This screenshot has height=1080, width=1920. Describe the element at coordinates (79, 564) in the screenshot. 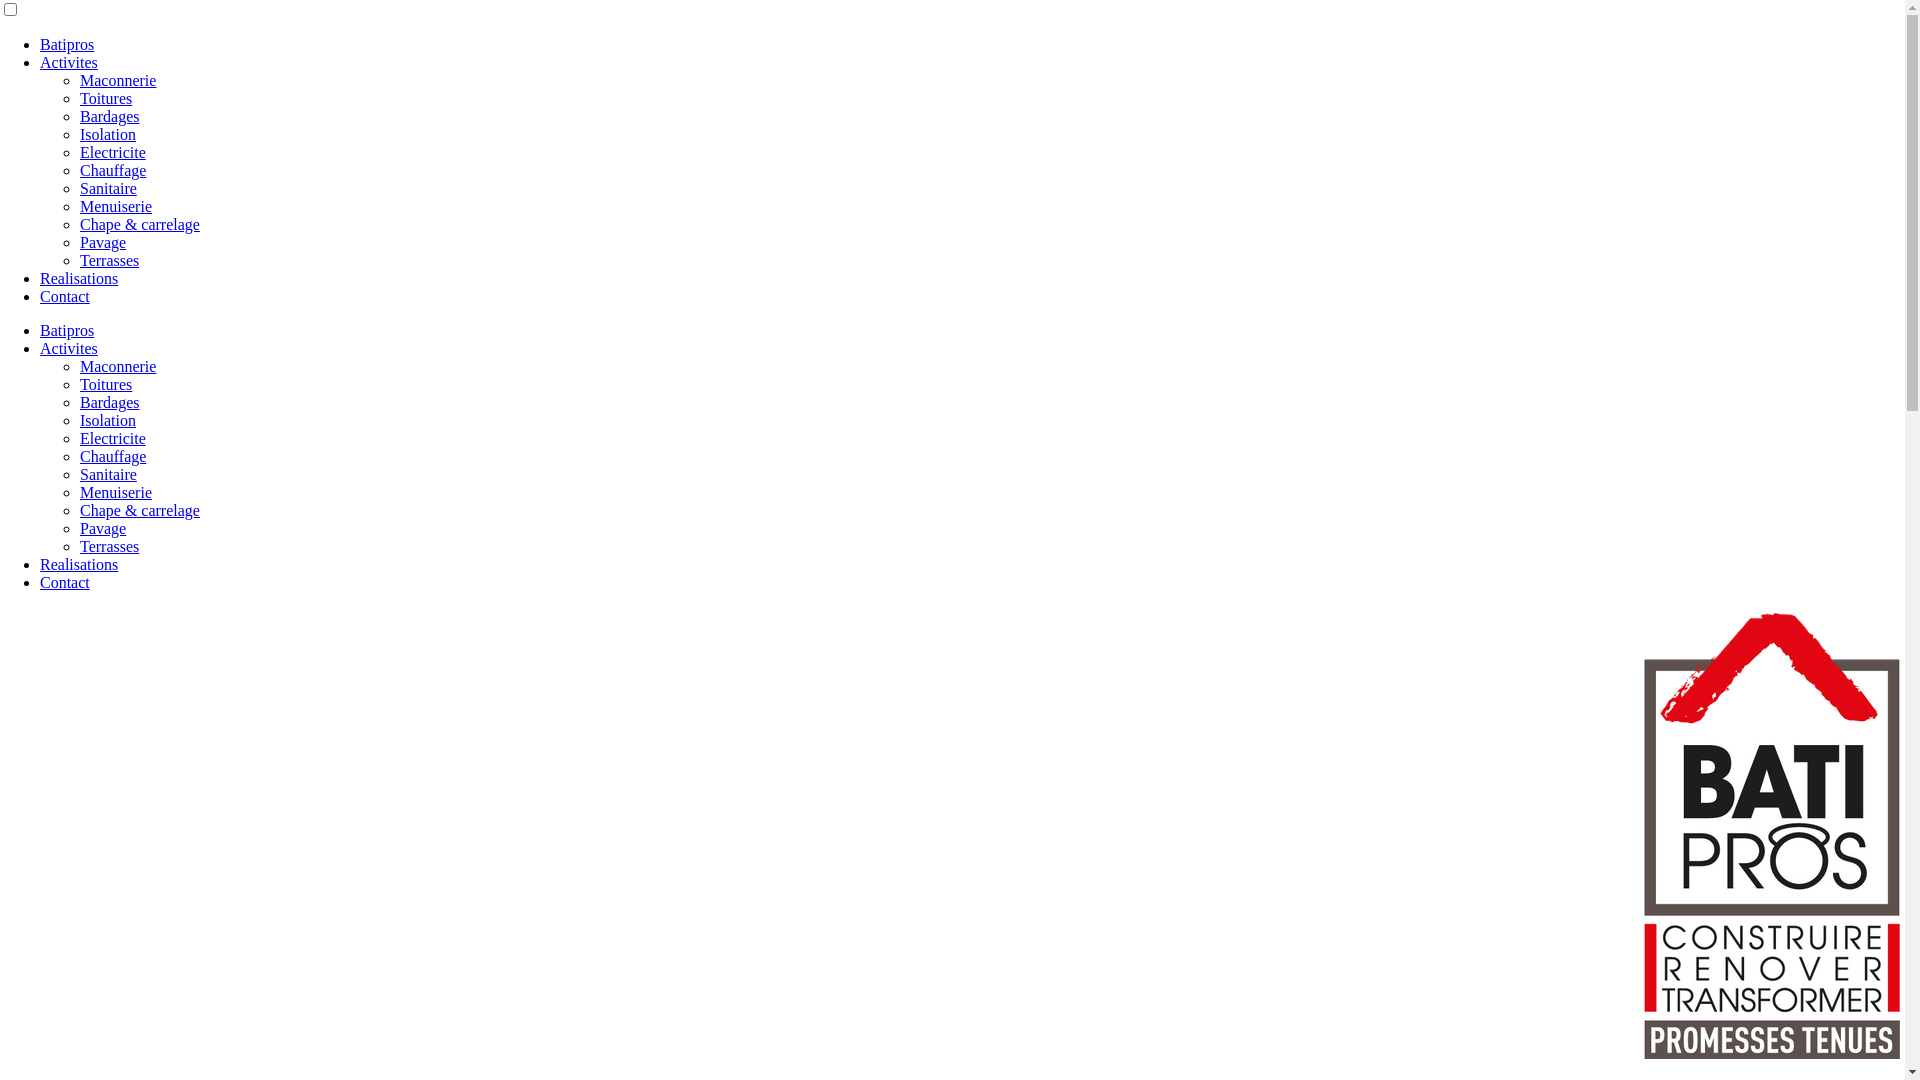

I see `Realisations` at that location.